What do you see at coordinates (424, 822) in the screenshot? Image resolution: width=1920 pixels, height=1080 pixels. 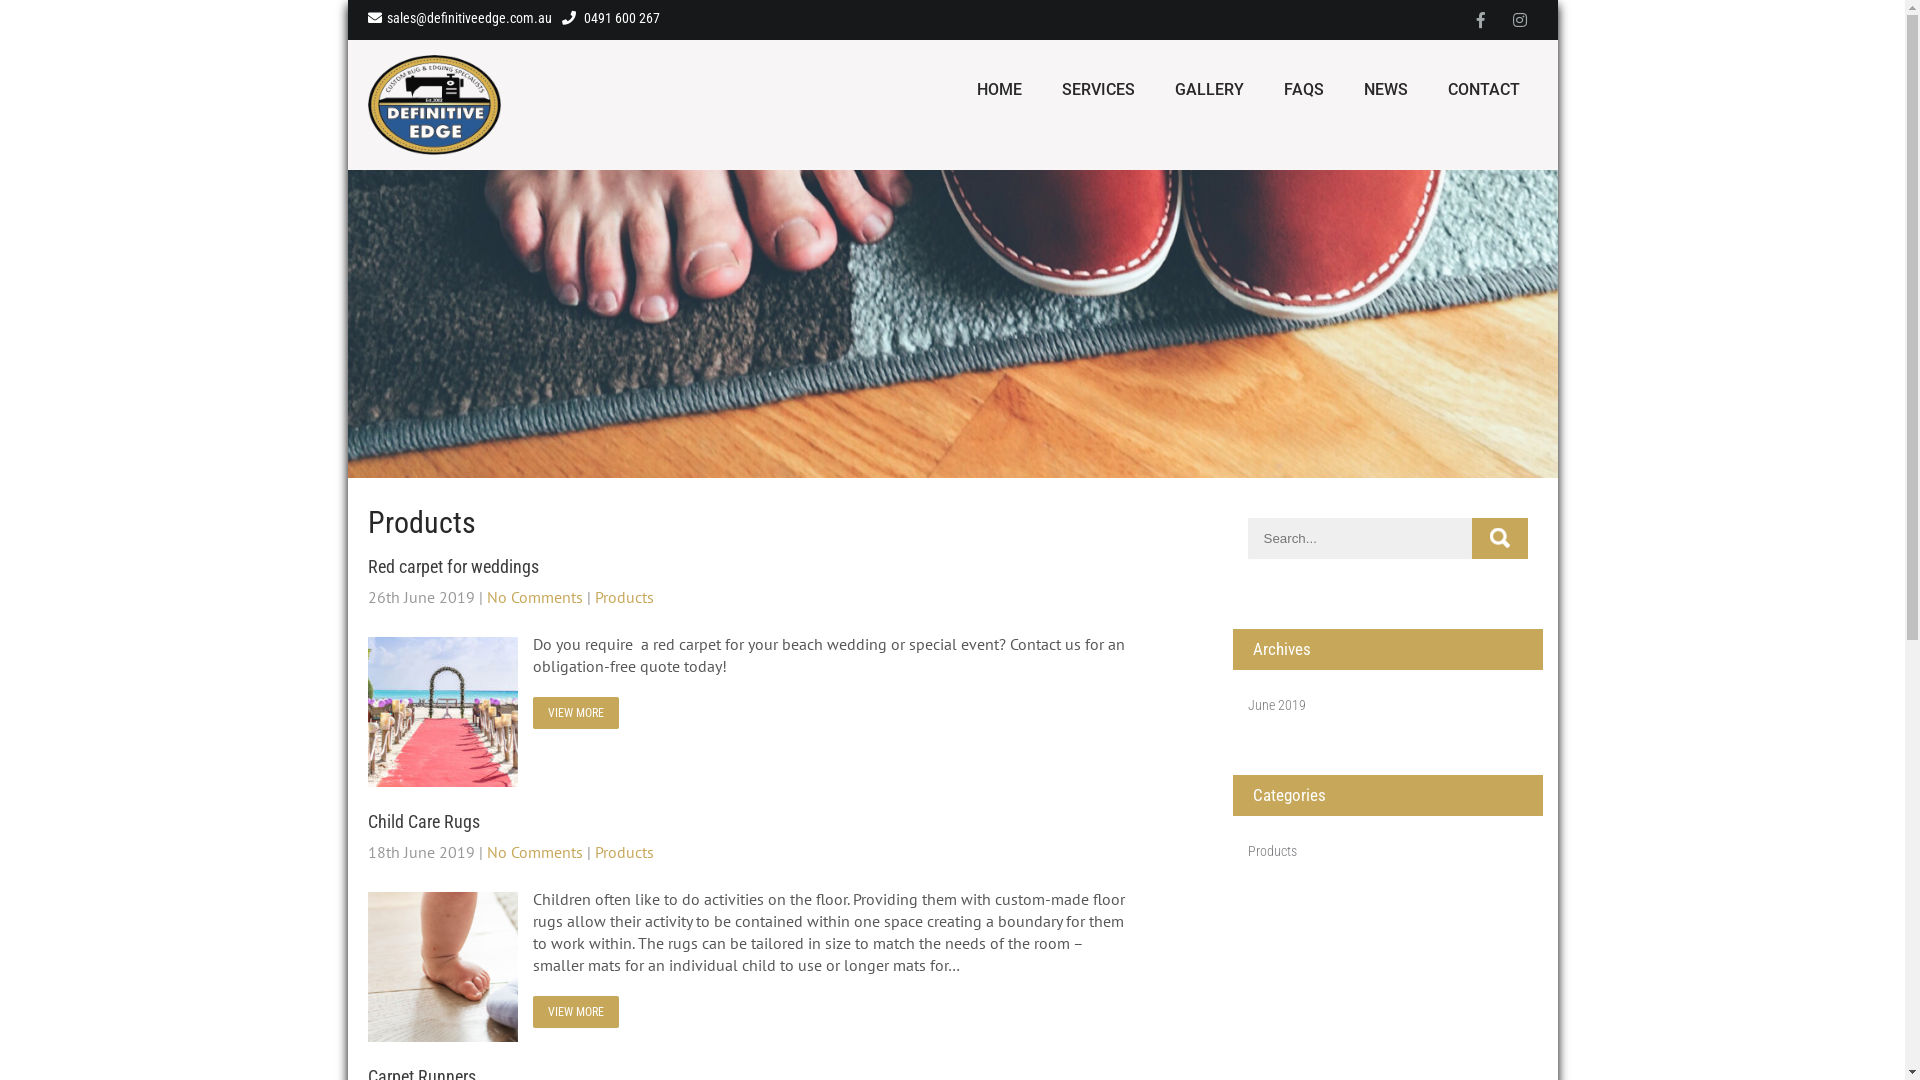 I see `Child Care Rugs` at bounding box center [424, 822].